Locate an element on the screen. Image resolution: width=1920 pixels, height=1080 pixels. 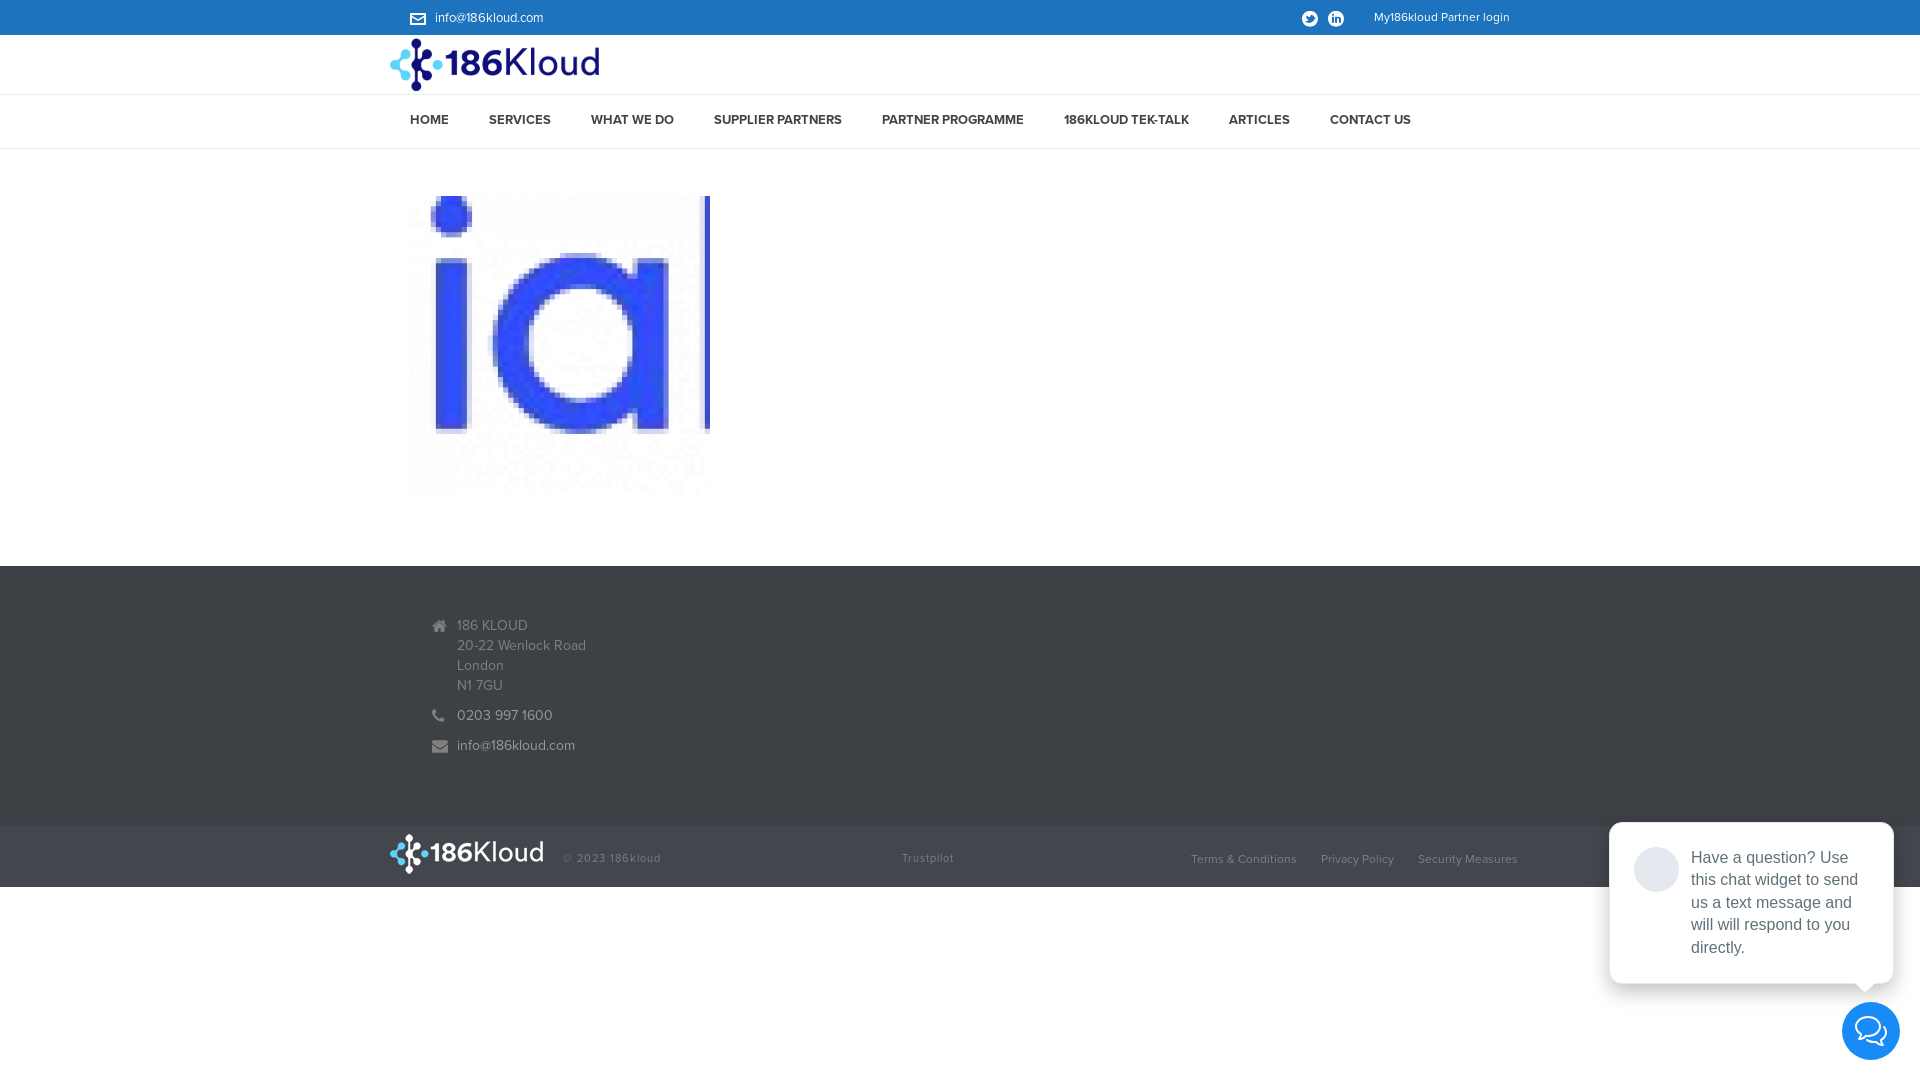
PARTNER PROGRAMME is located at coordinates (953, 122).